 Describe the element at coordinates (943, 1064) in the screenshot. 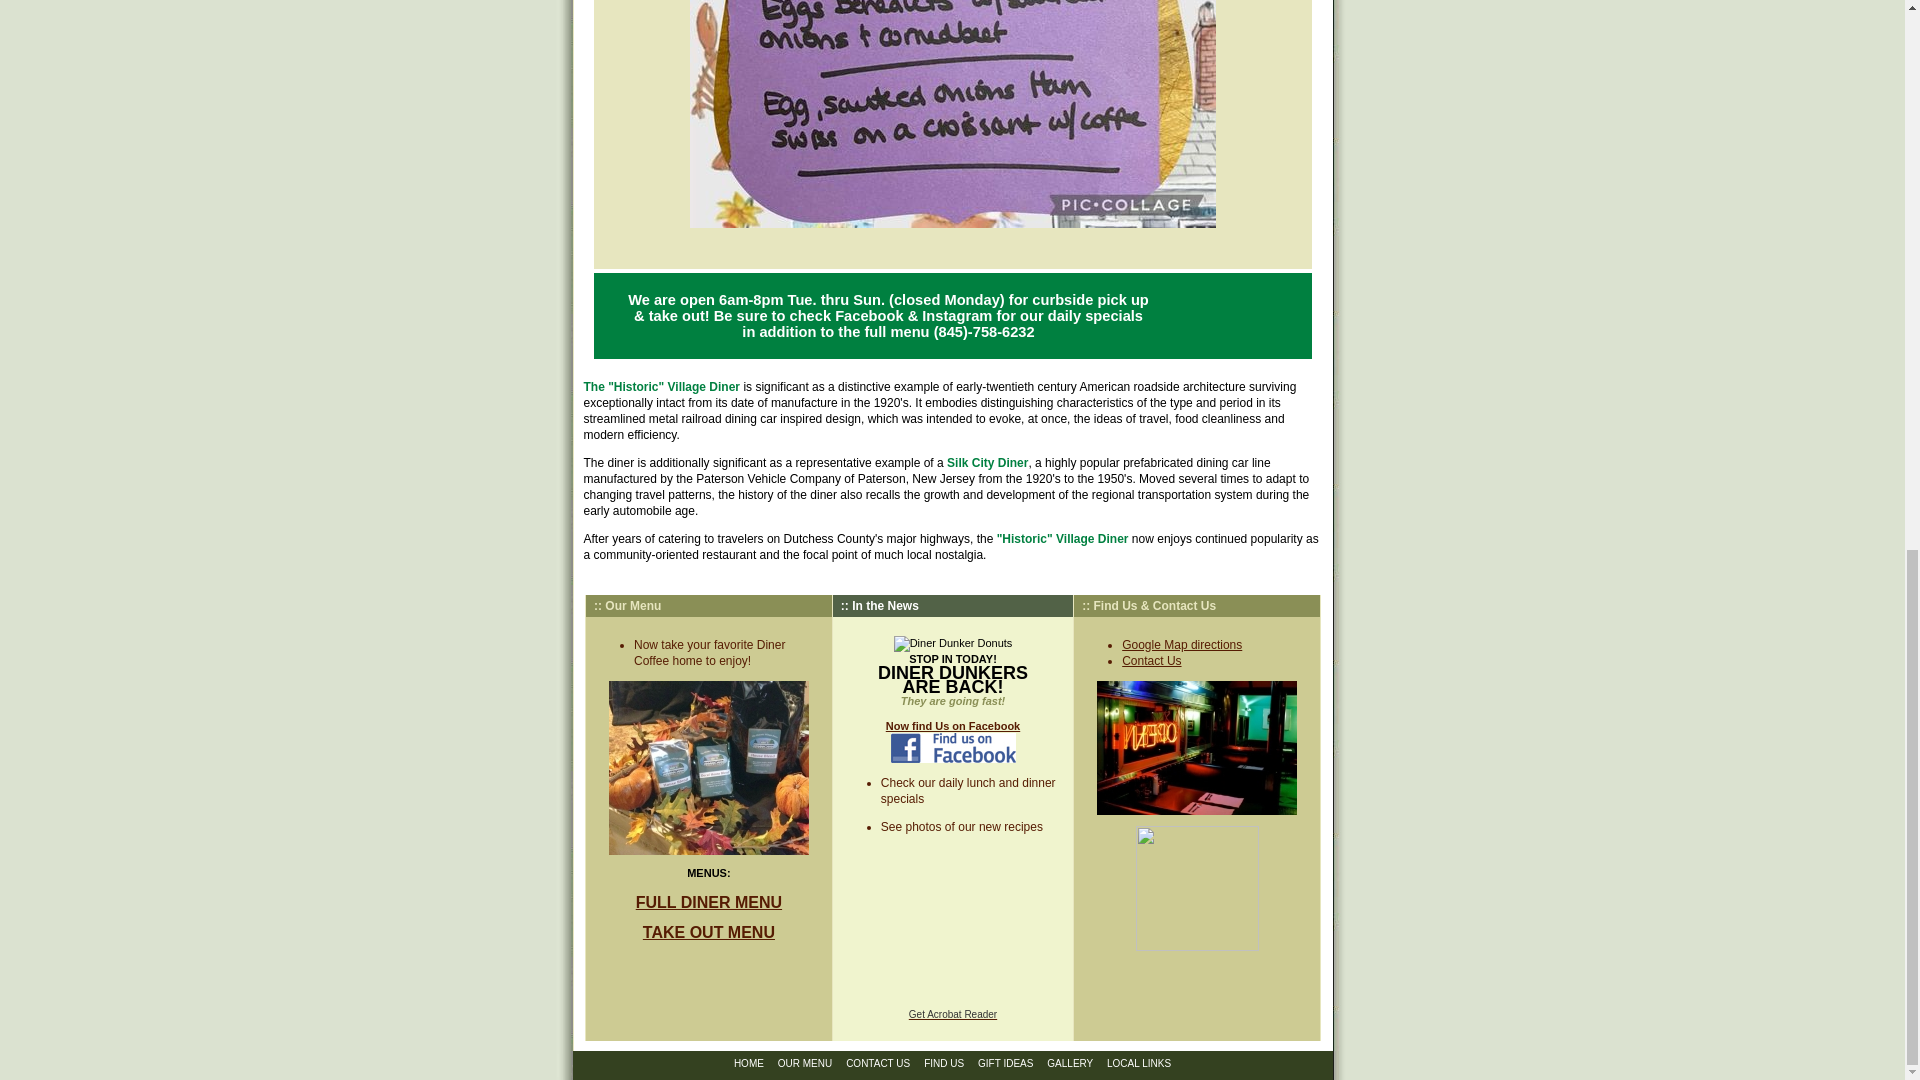

I see `FIND US` at that location.